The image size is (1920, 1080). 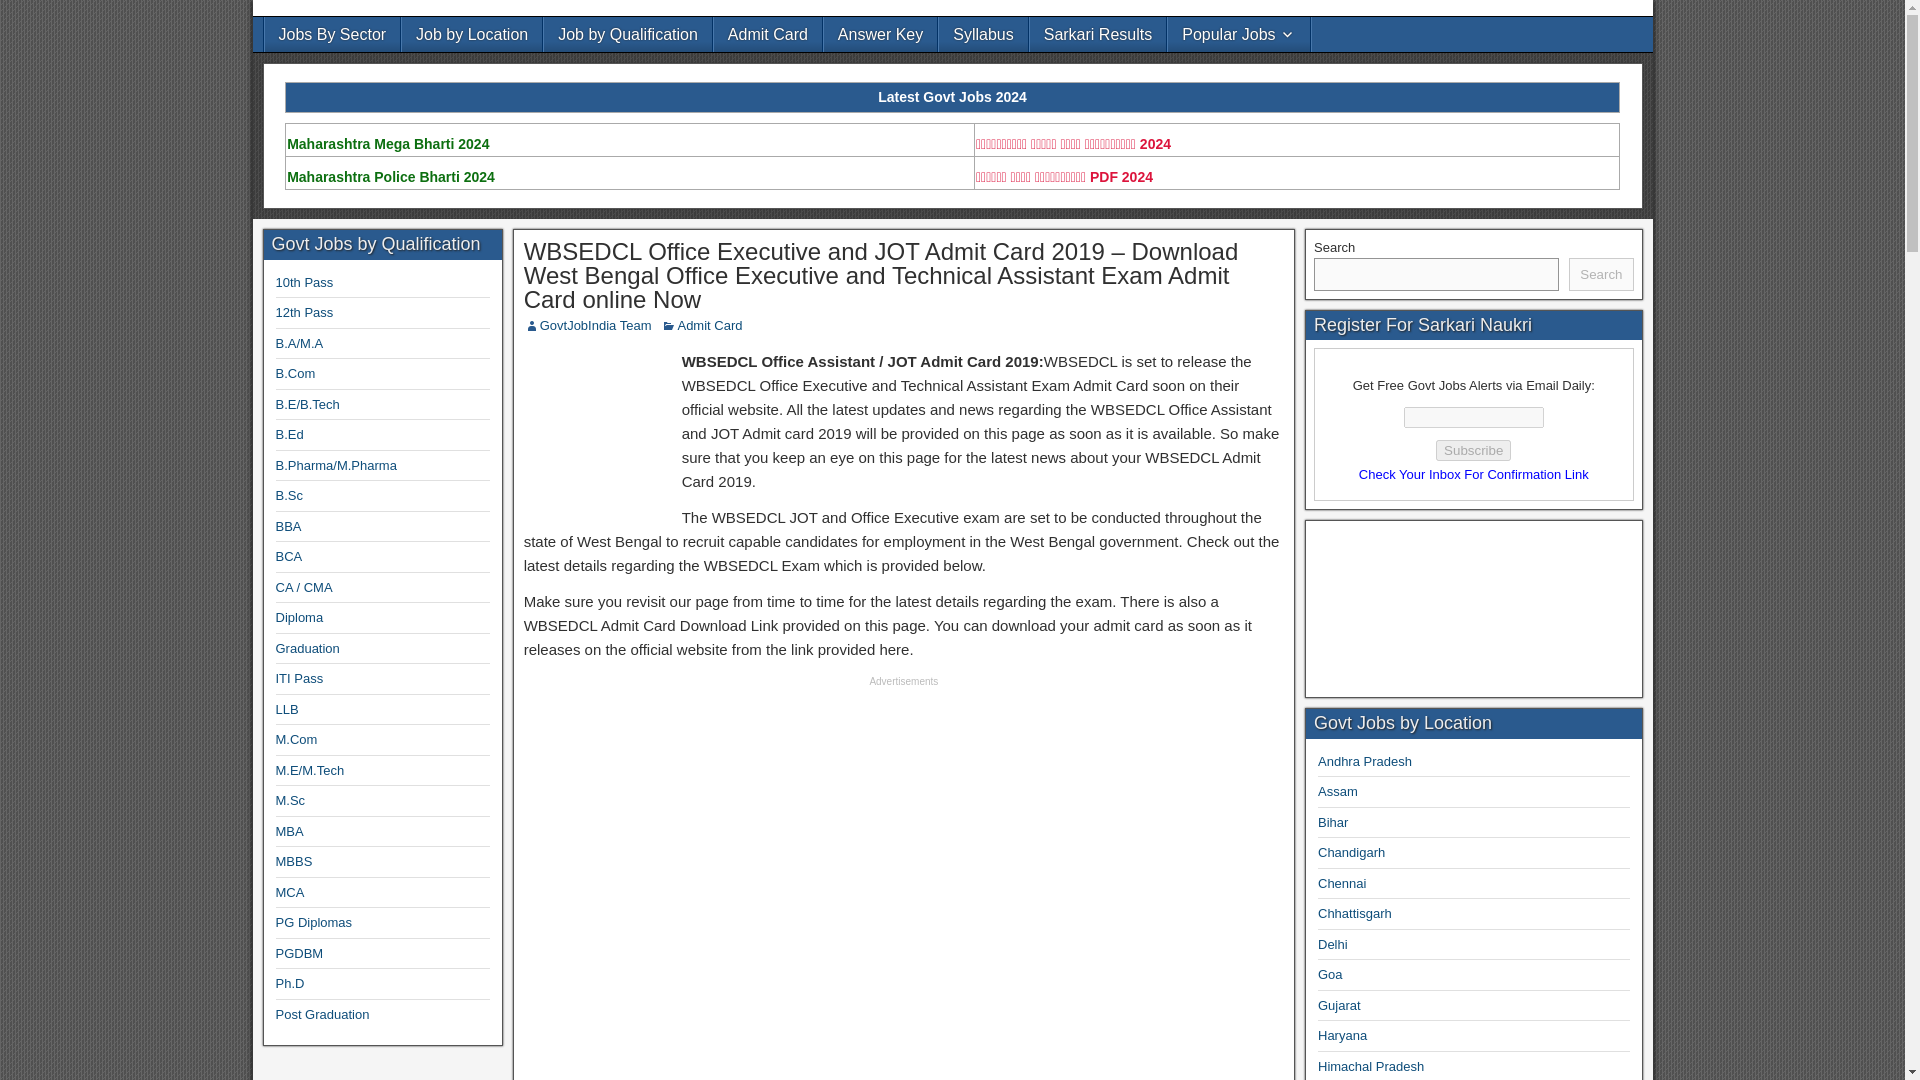 I want to click on Job by Location, so click(x=471, y=34).